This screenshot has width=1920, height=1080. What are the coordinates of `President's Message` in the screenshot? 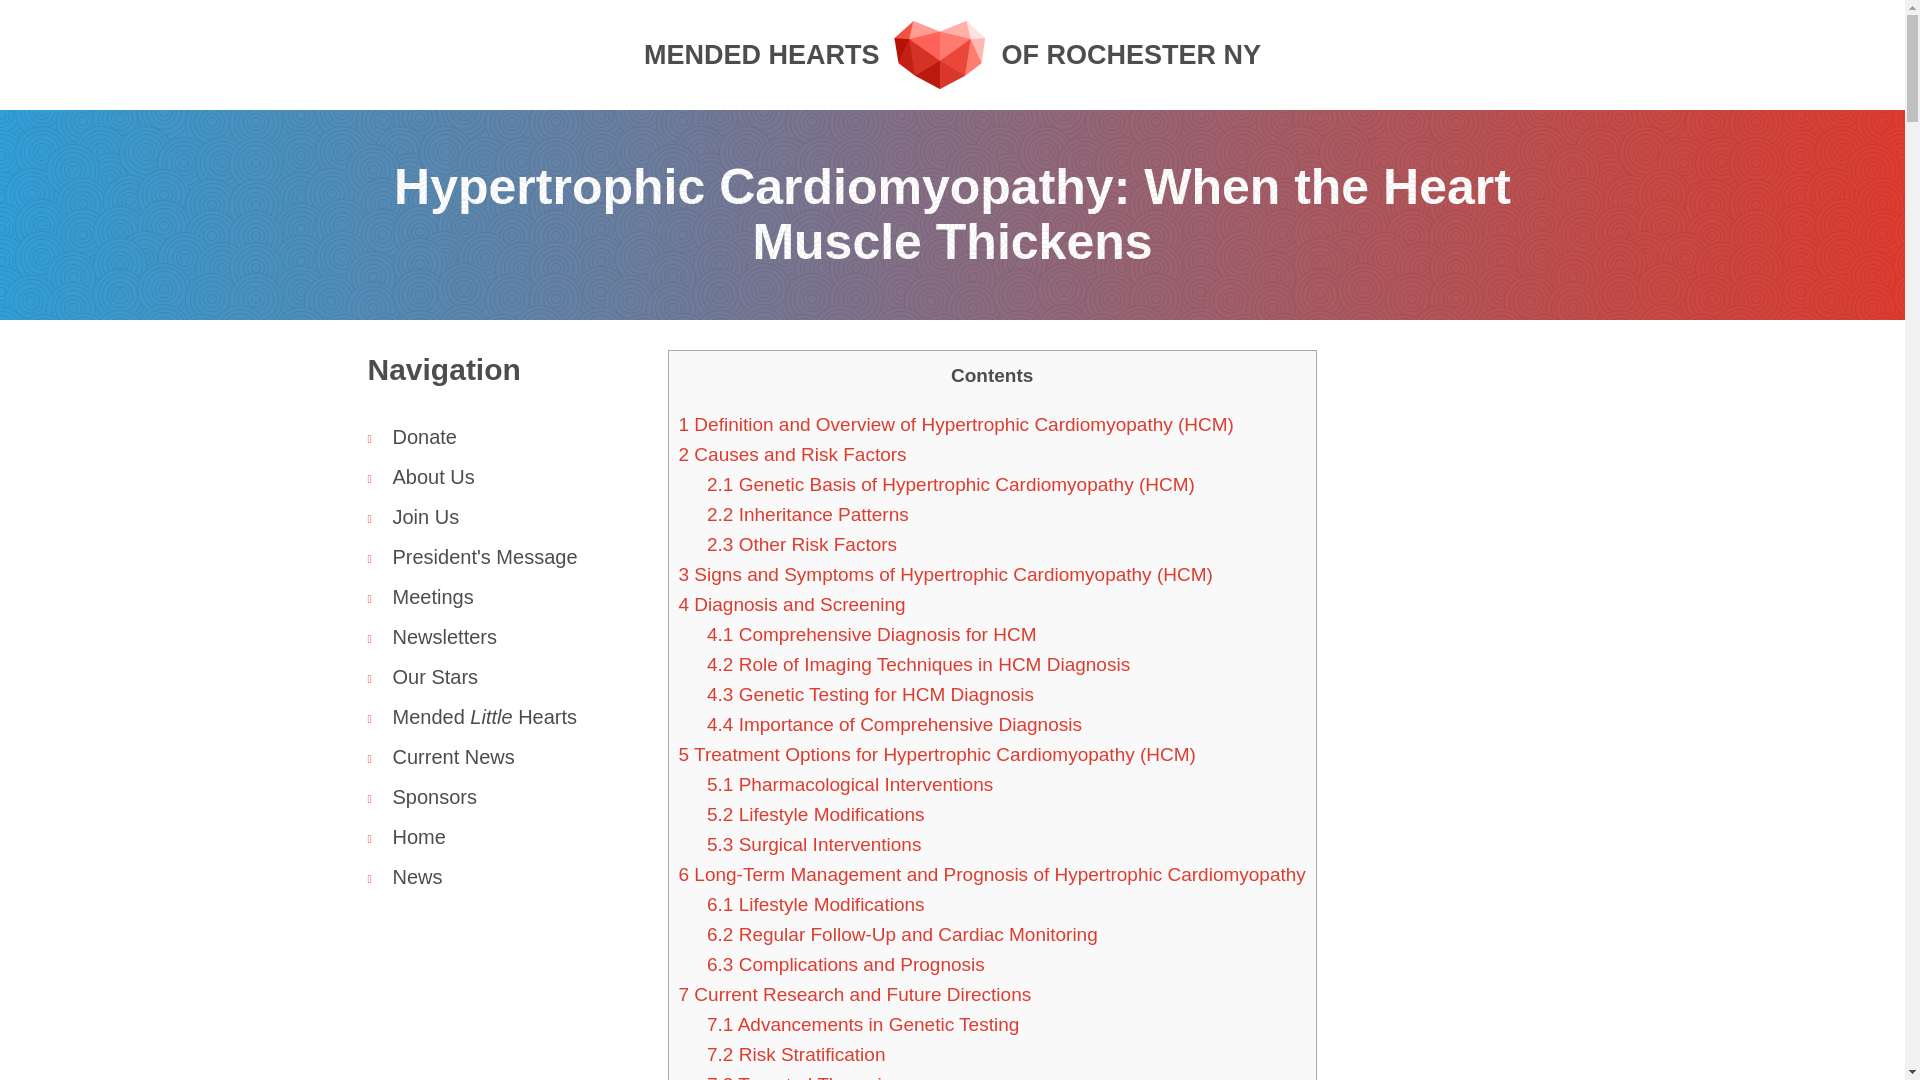 It's located at (952, 54).